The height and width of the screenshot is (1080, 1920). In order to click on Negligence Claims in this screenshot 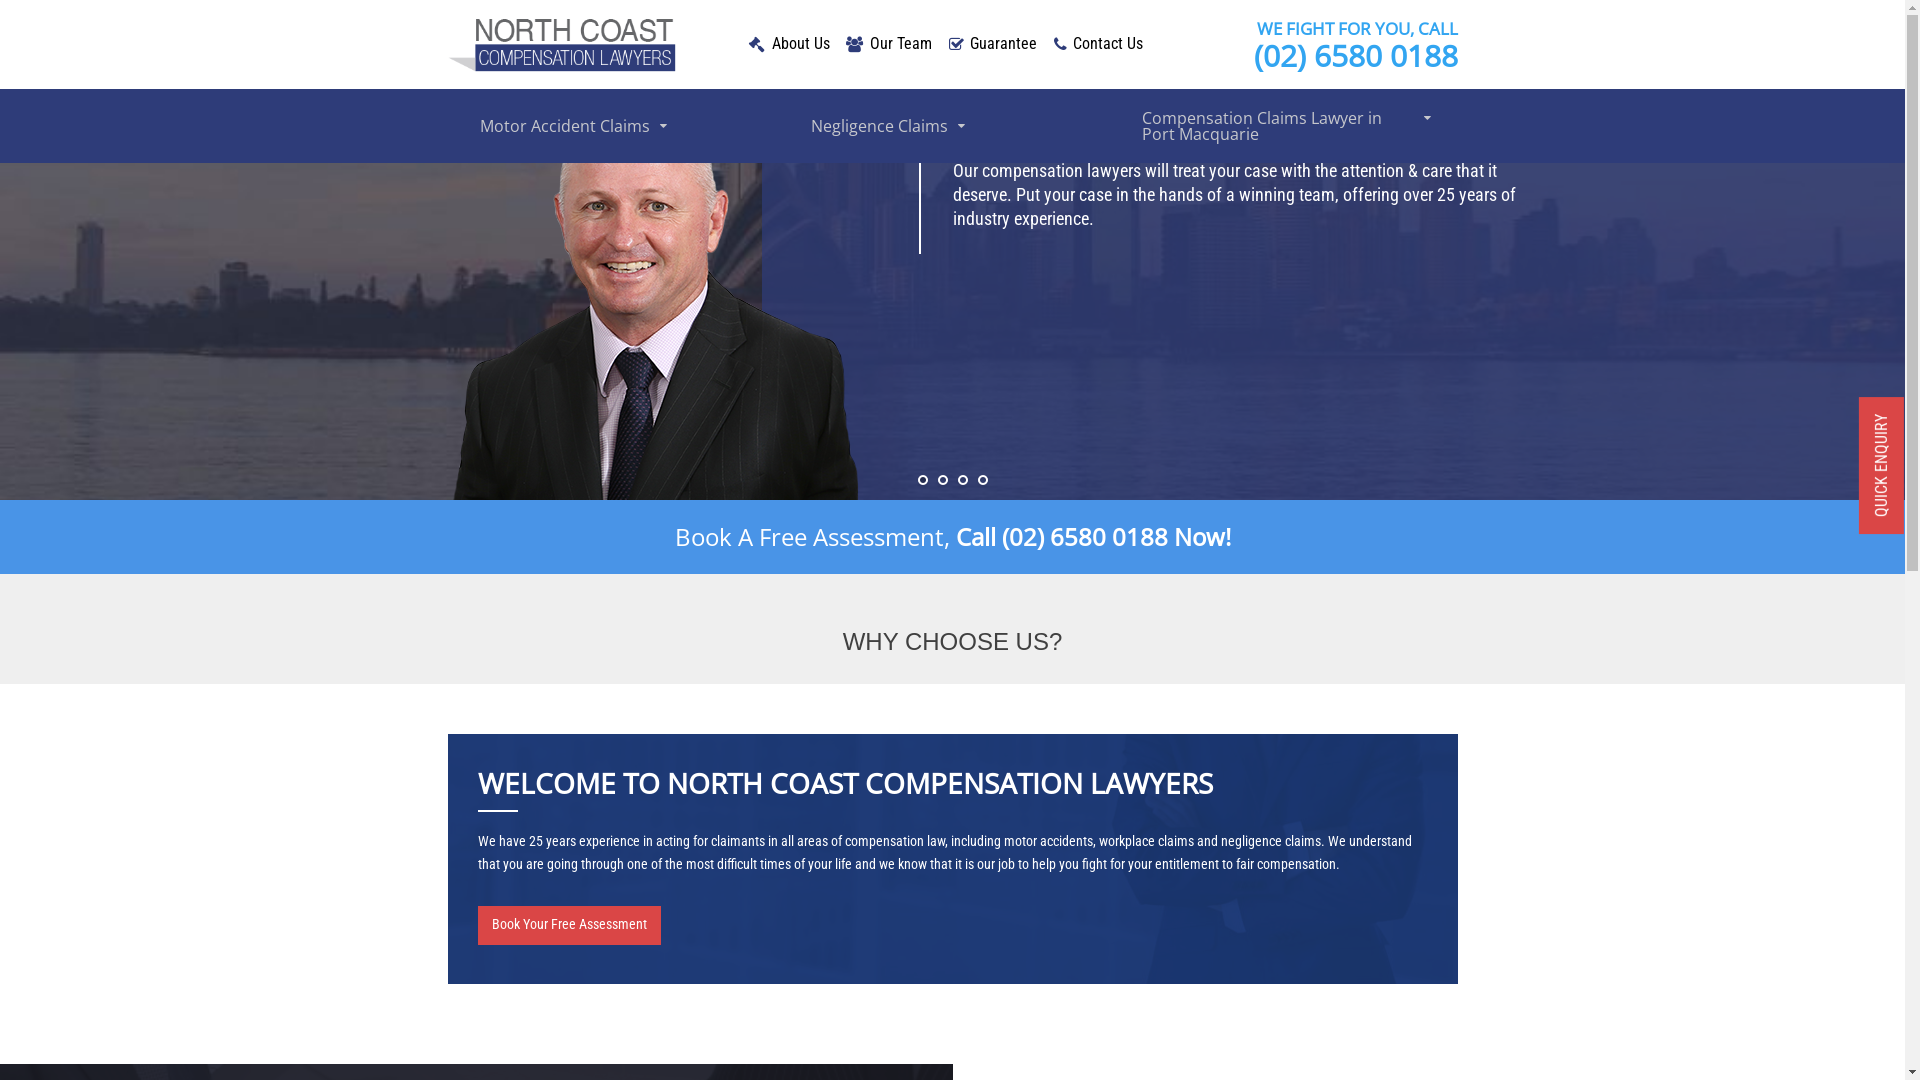, I will do `click(960, 126)`.